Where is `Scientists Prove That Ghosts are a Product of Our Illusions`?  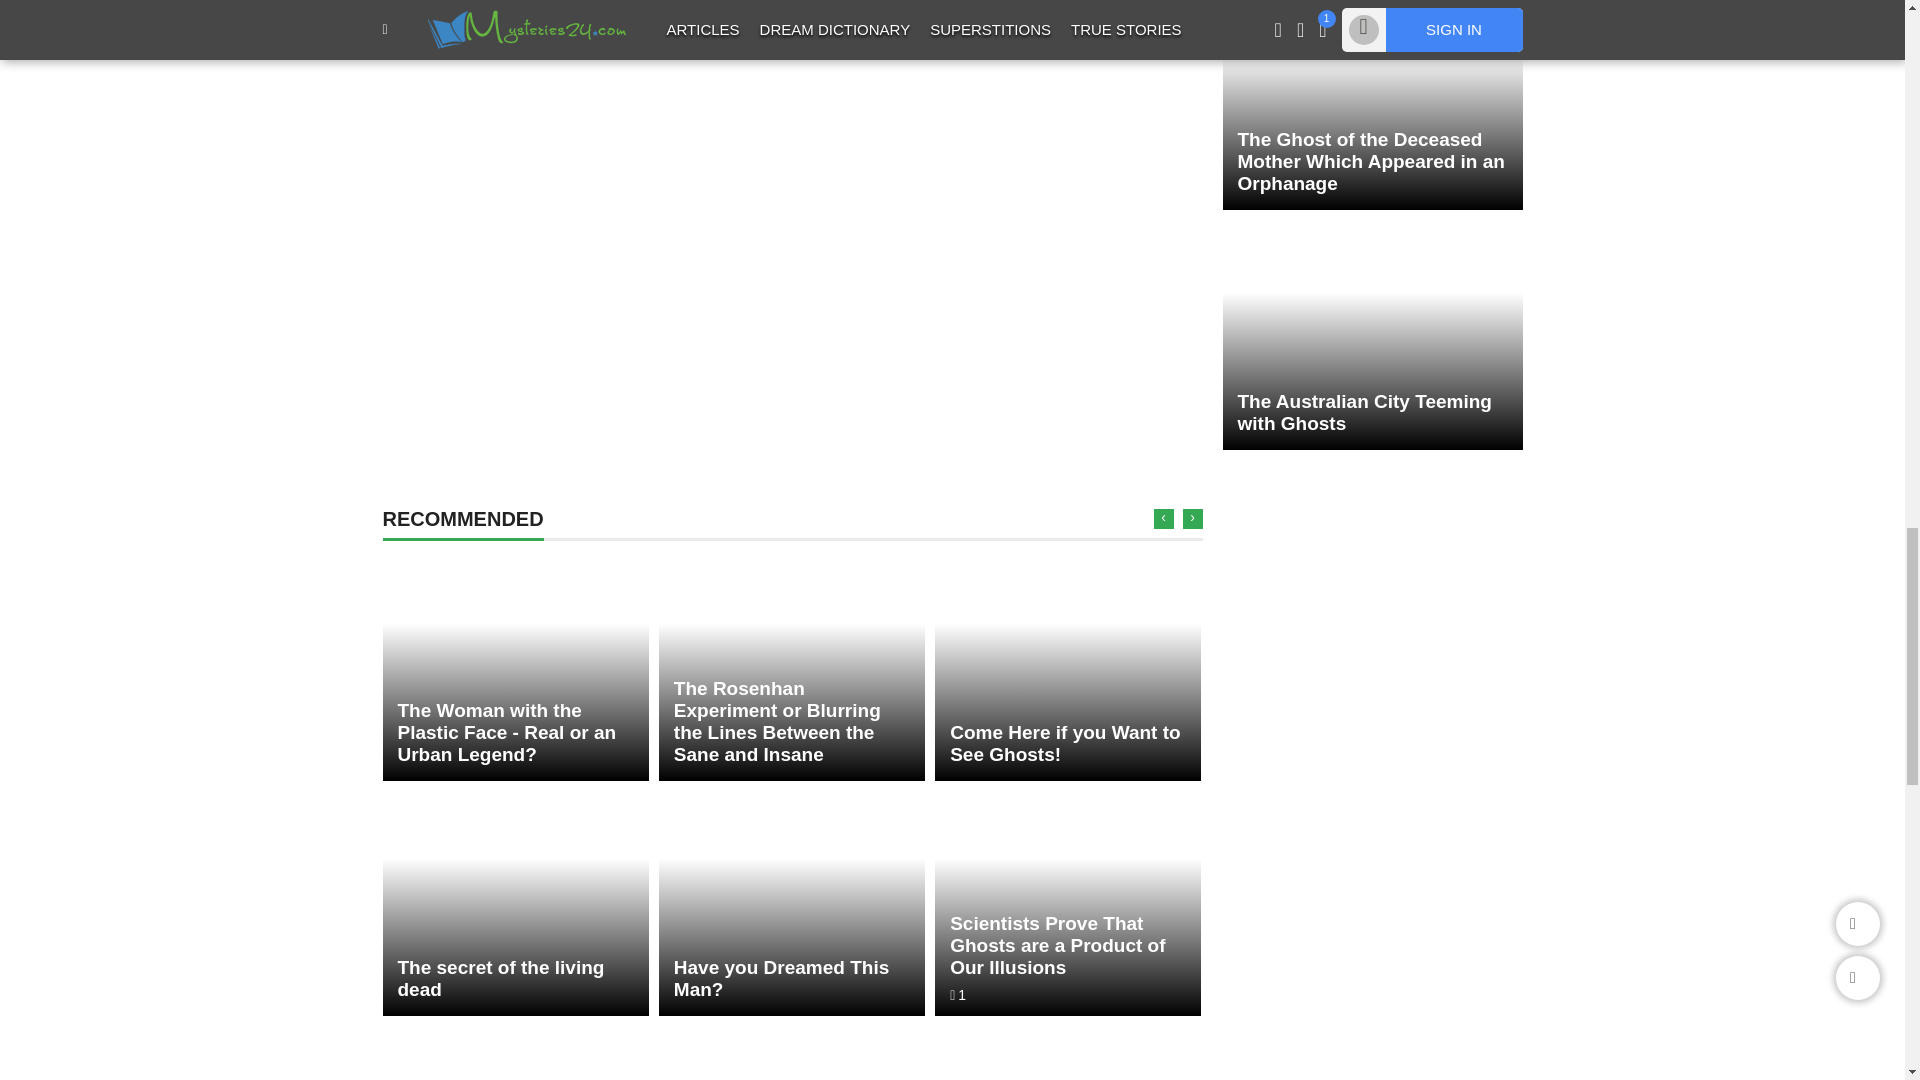 Scientists Prove That Ghosts are a Product of Our Illusions is located at coordinates (1068, 903).